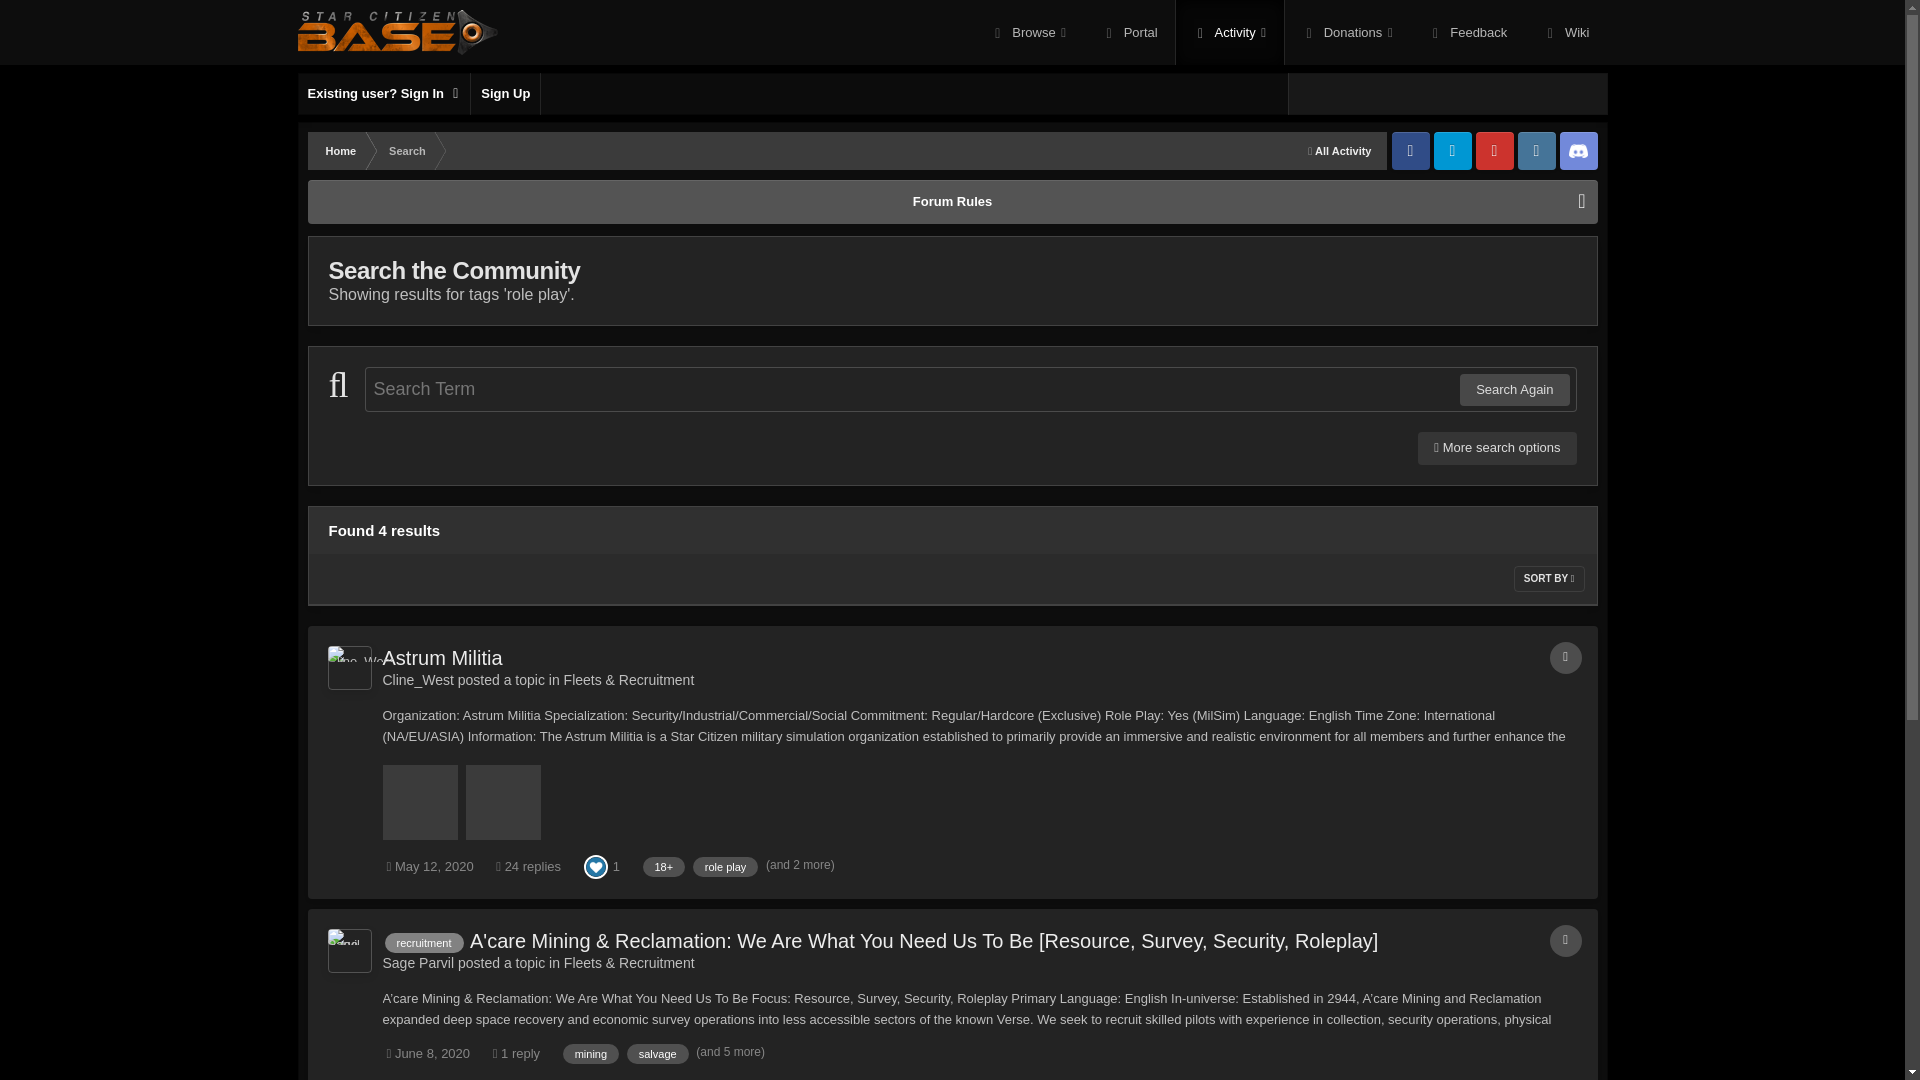 This screenshot has height=1080, width=1920. I want to click on Home, so click(340, 150).